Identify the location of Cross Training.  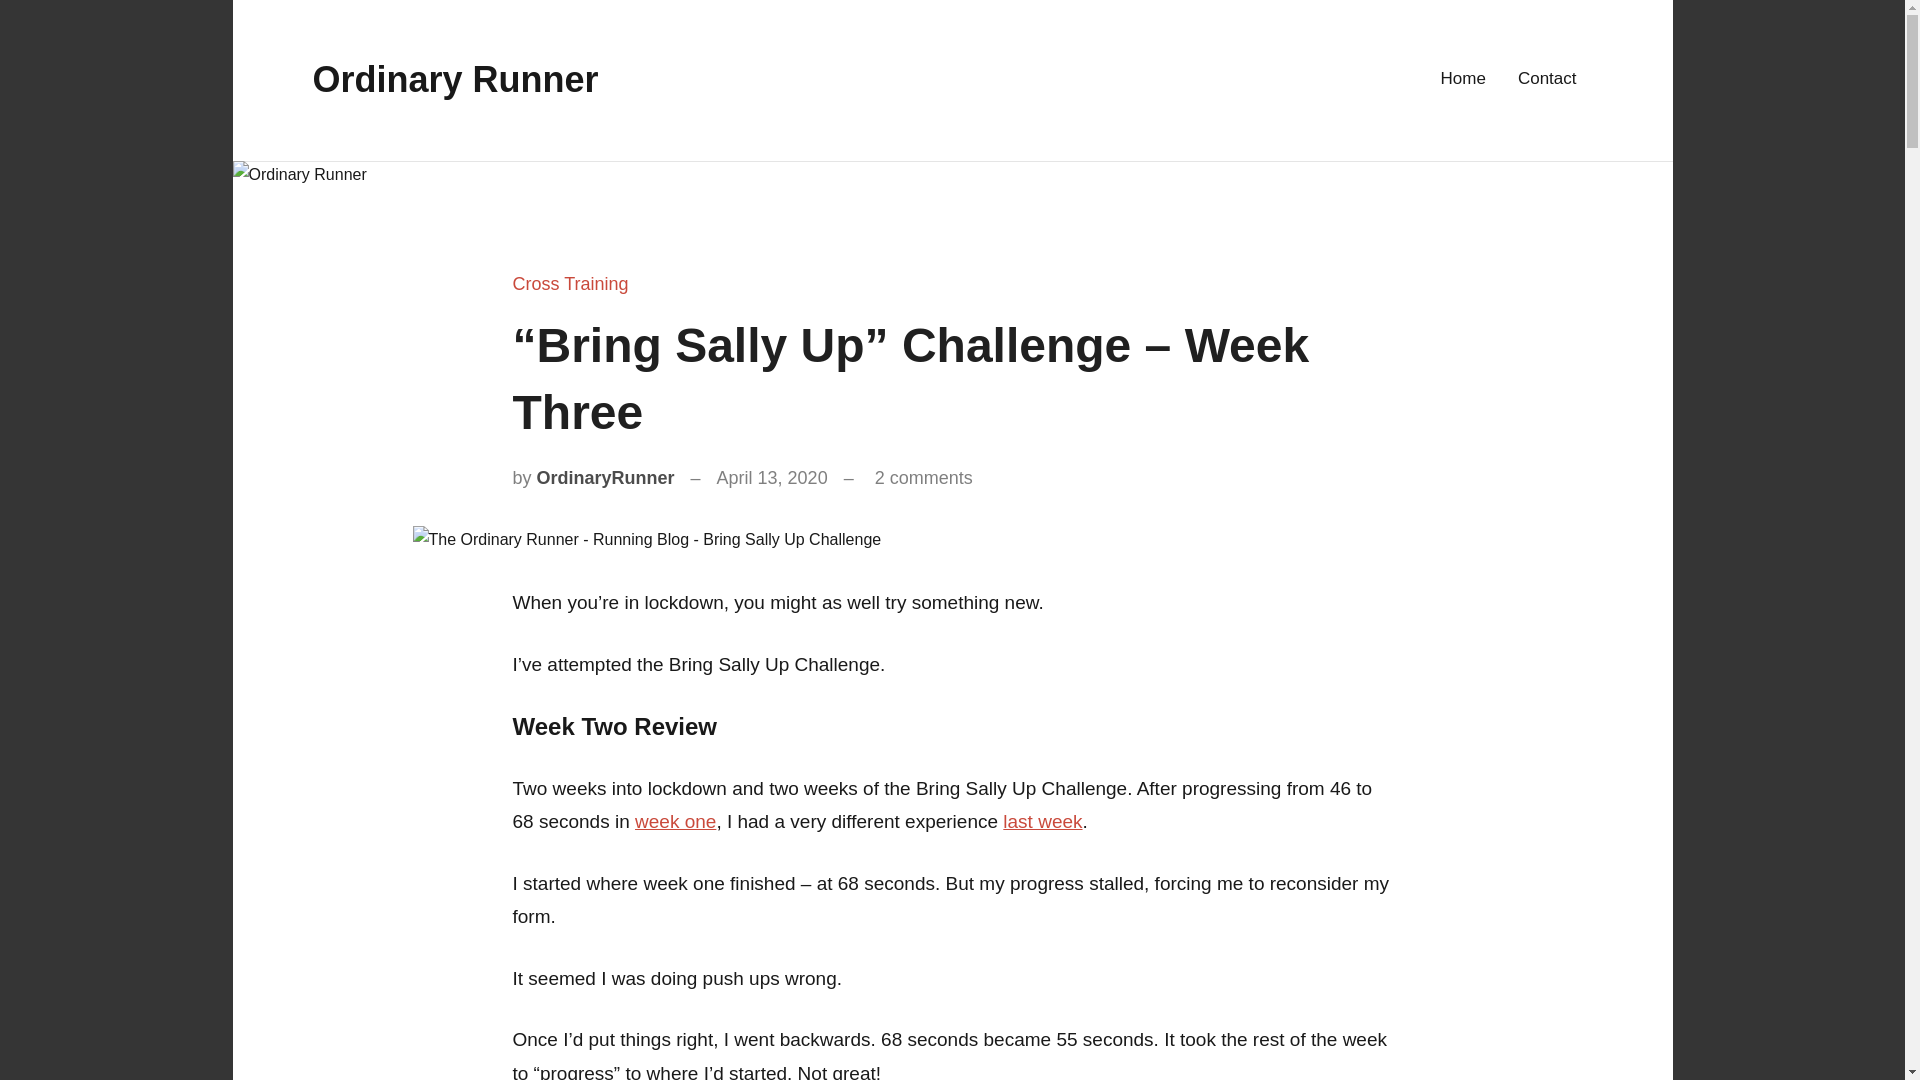
(570, 284).